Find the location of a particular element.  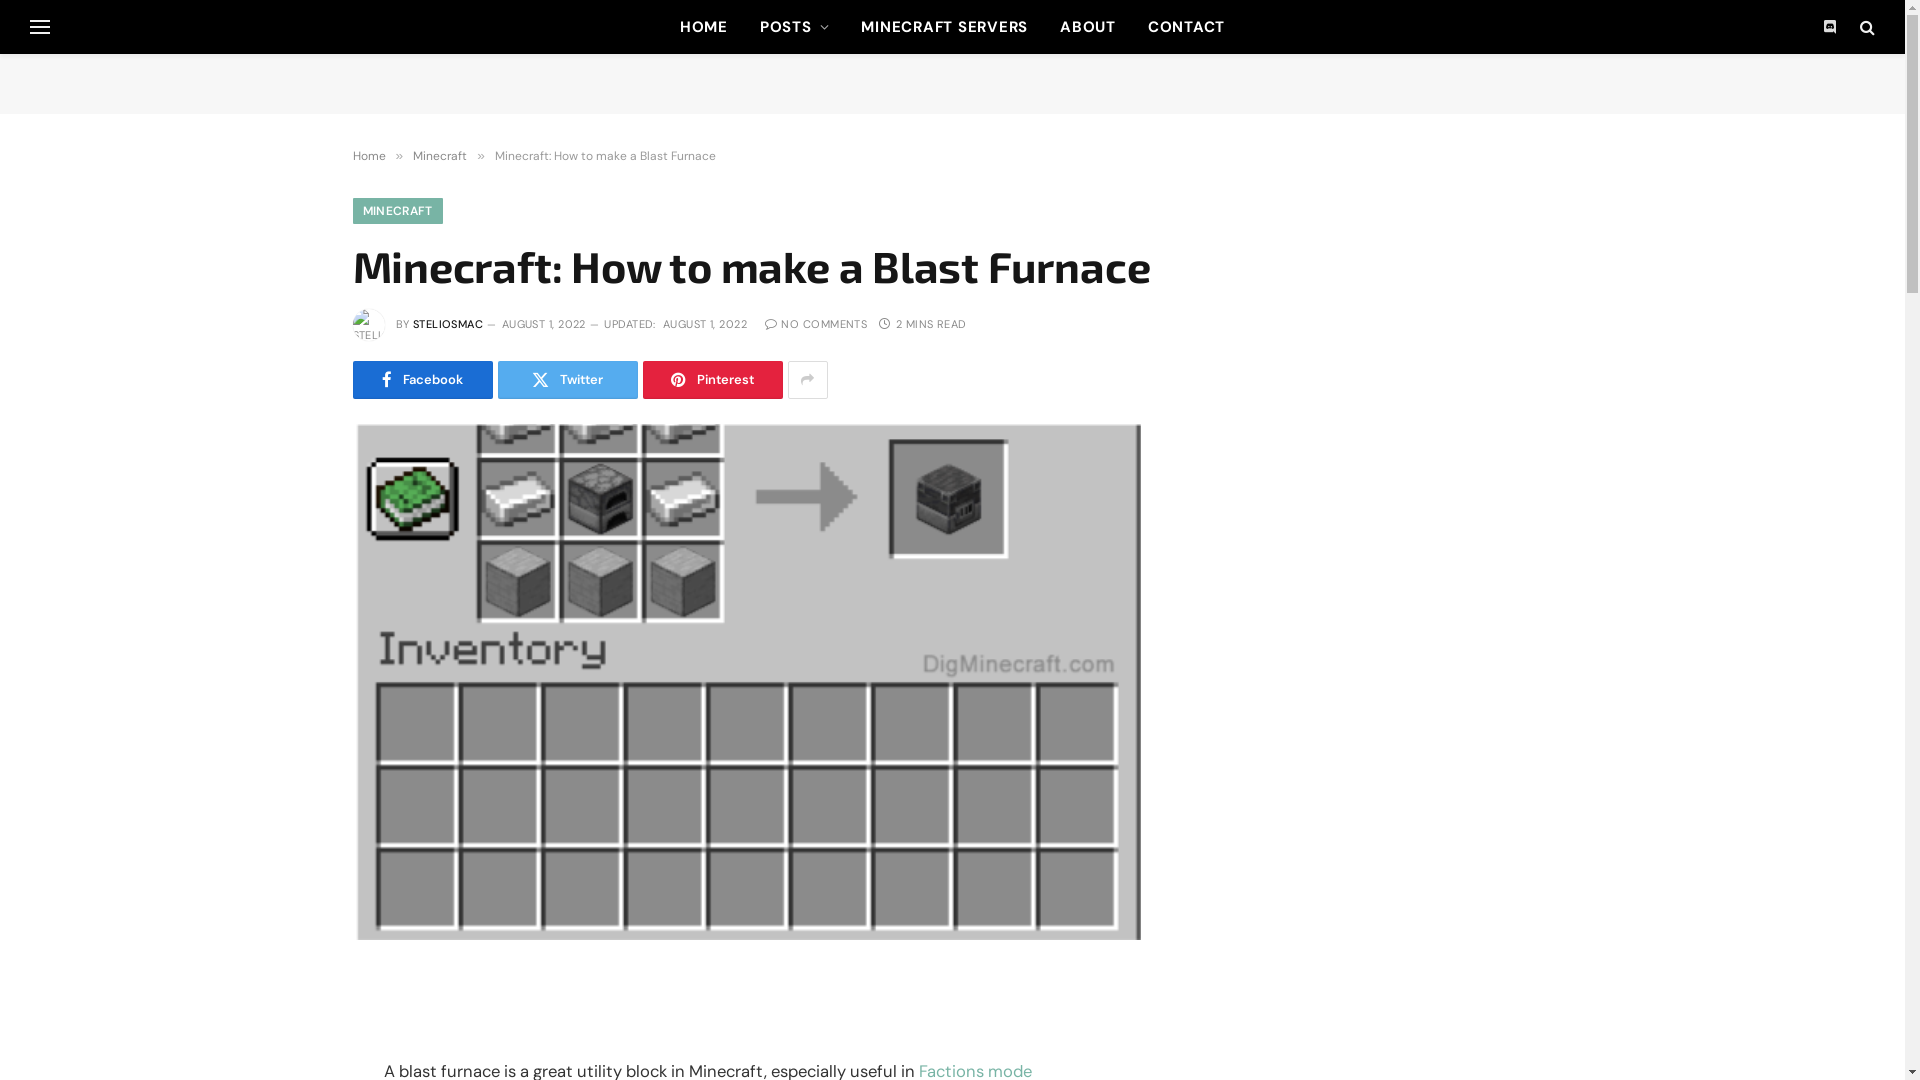

Home is located at coordinates (368, 156).